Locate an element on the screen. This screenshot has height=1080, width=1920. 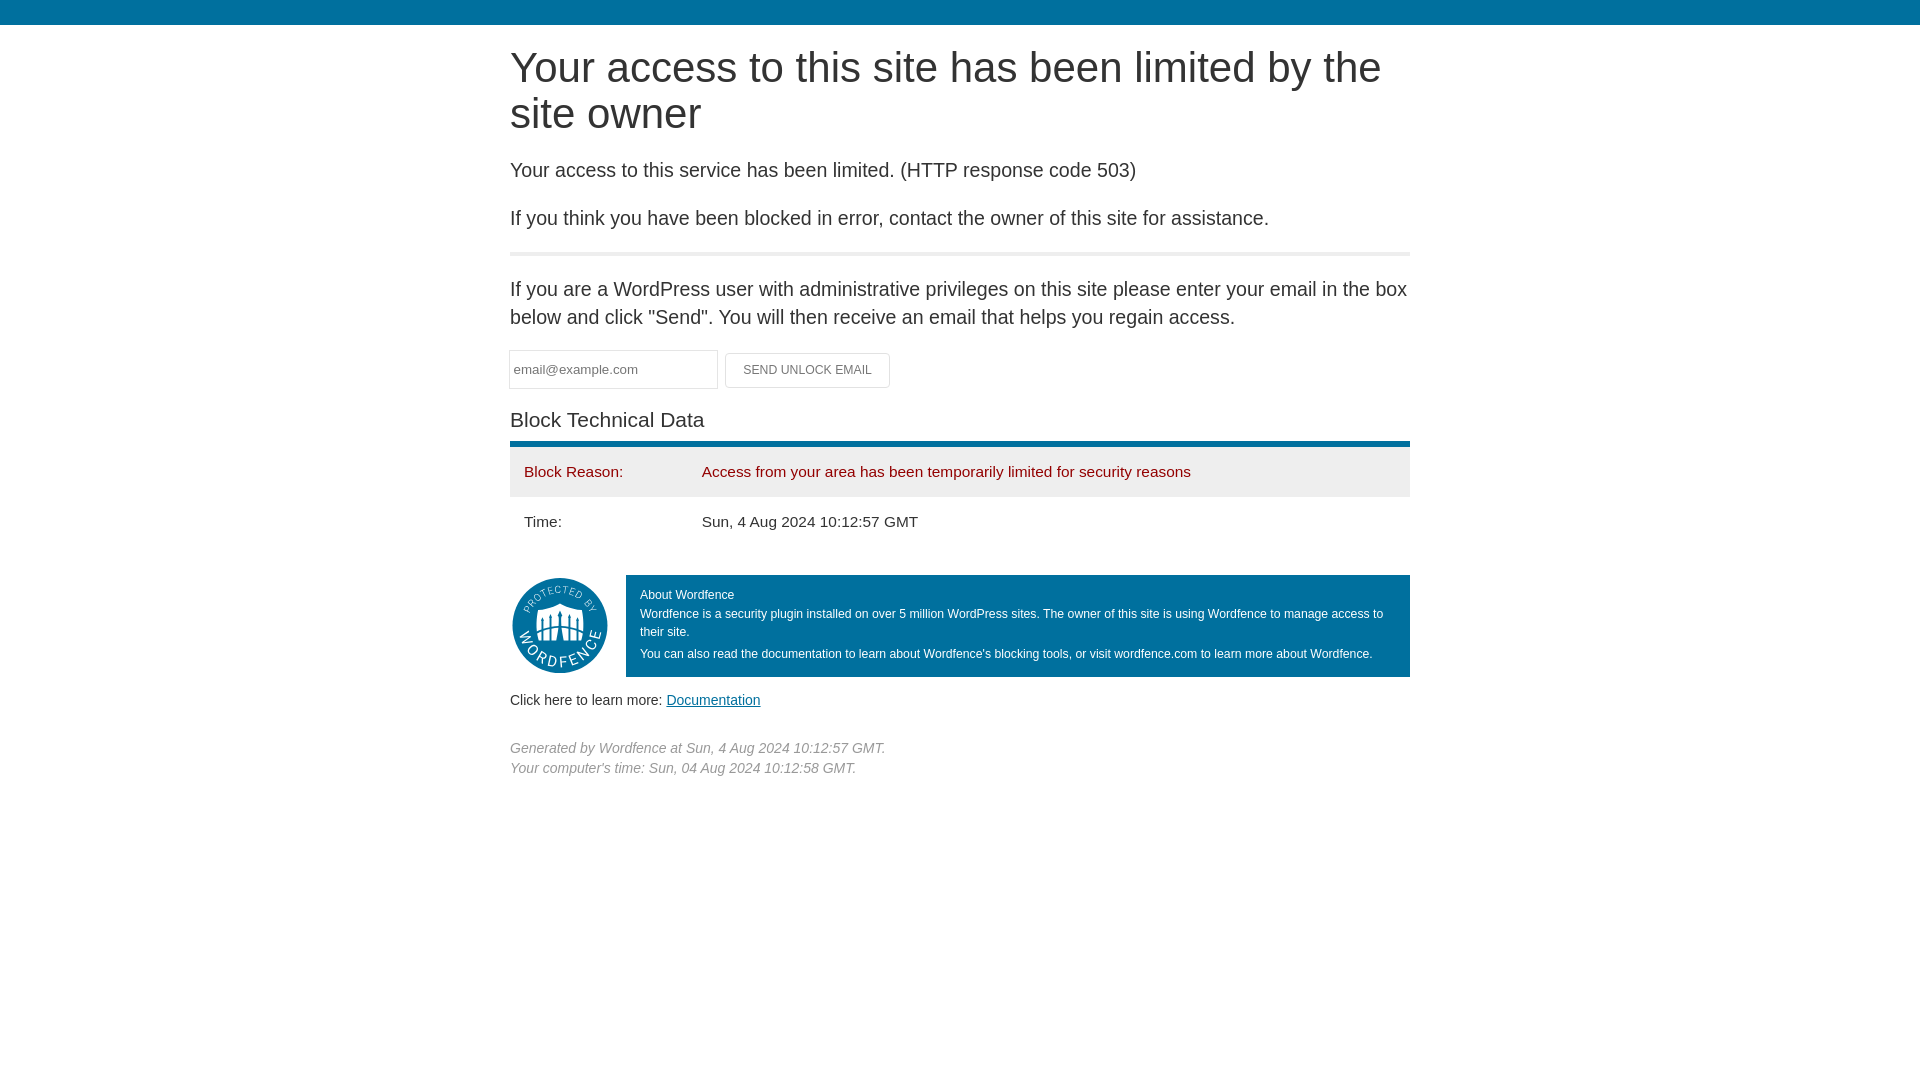
Send Unlock Email is located at coordinates (808, 370).